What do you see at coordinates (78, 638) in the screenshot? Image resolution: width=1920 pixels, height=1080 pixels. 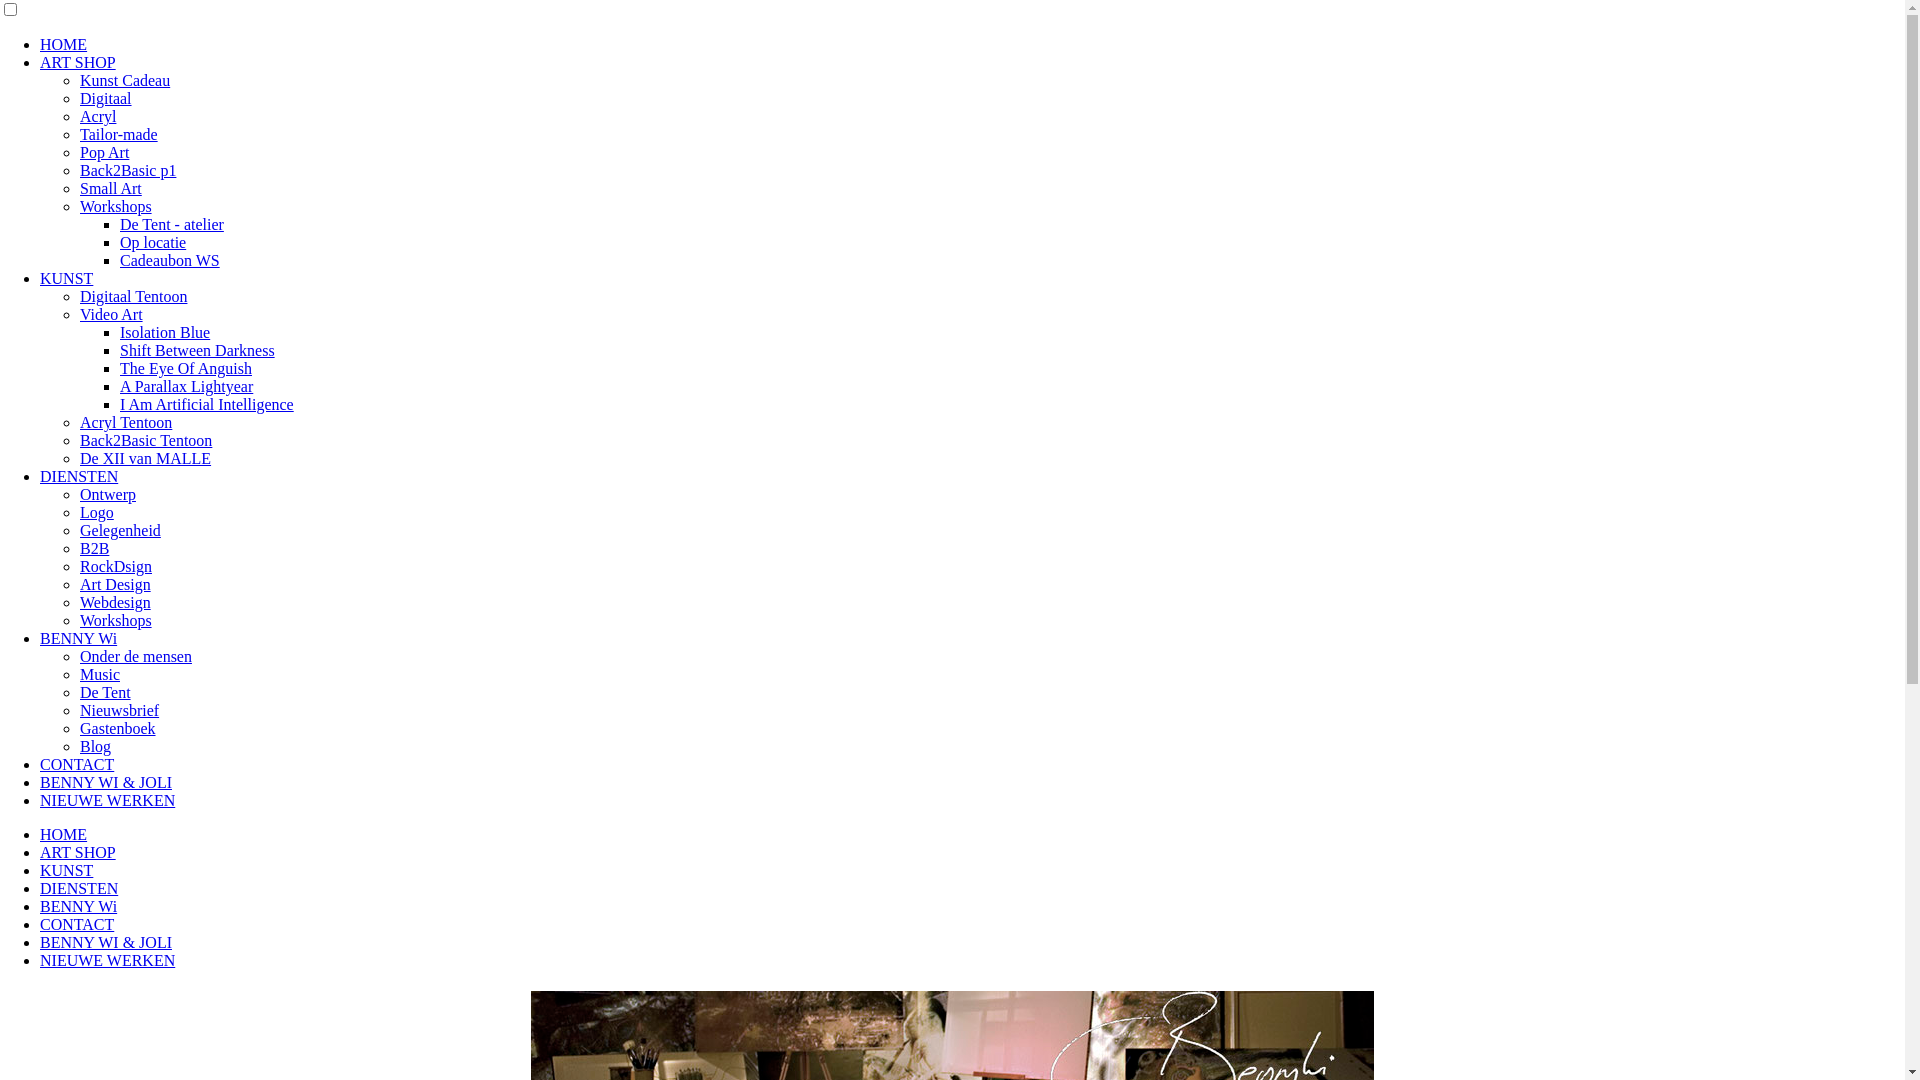 I see `BENNY Wi` at bounding box center [78, 638].